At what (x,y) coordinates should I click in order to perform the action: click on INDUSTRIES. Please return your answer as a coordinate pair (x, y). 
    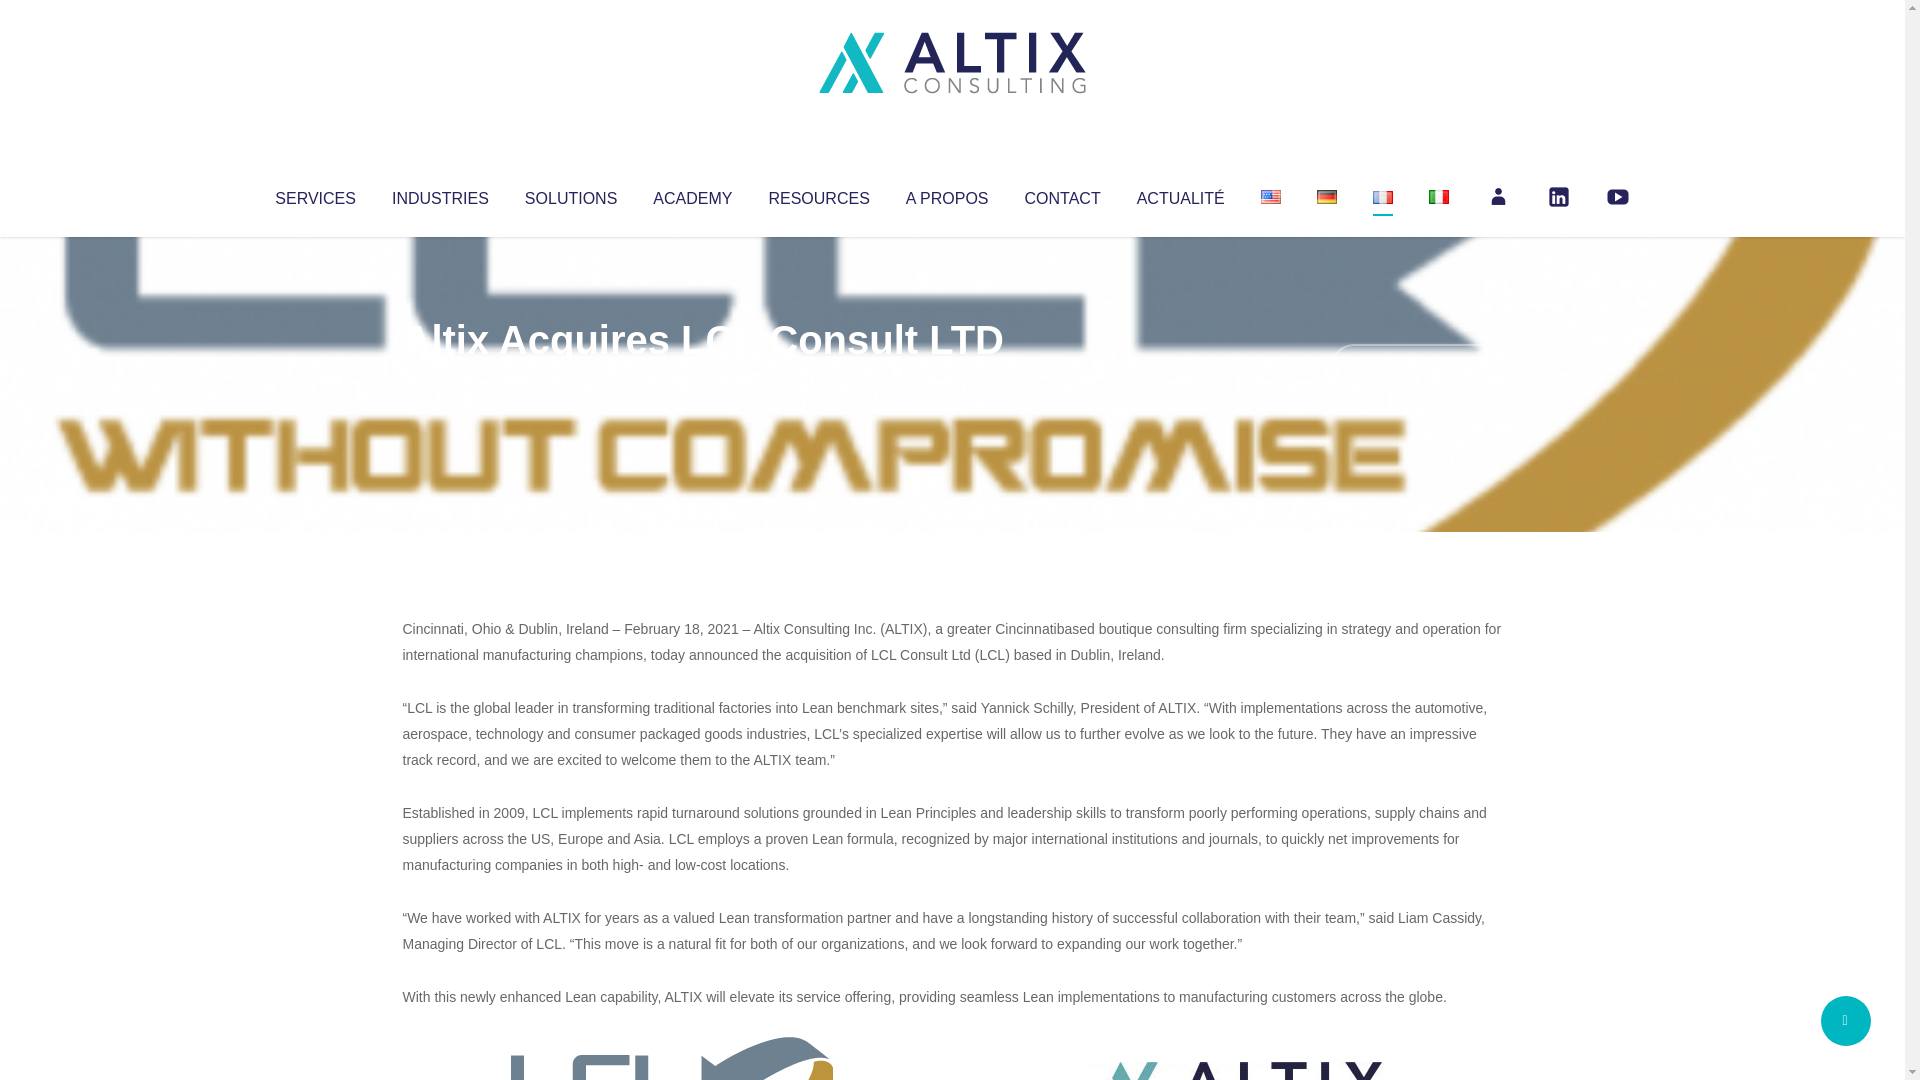
    Looking at the image, I should click on (440, 194).